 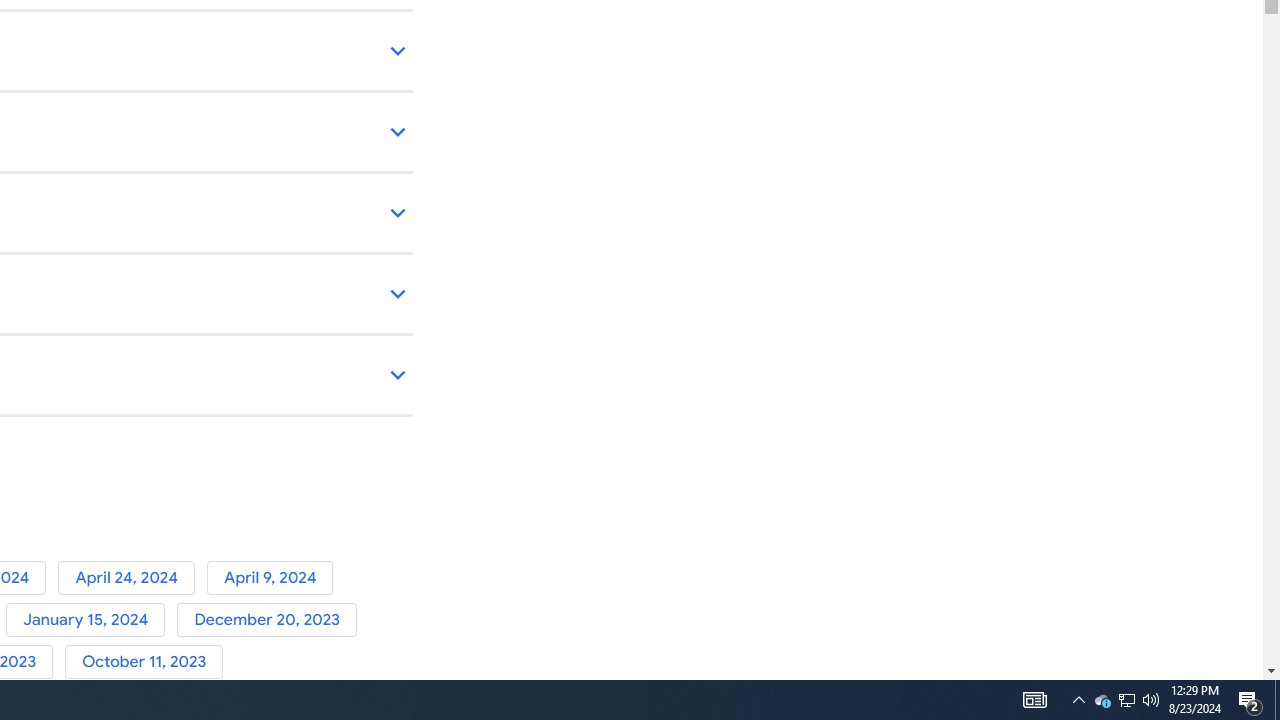 I want to click on April 9, 2024, so click(x=274, y=577).